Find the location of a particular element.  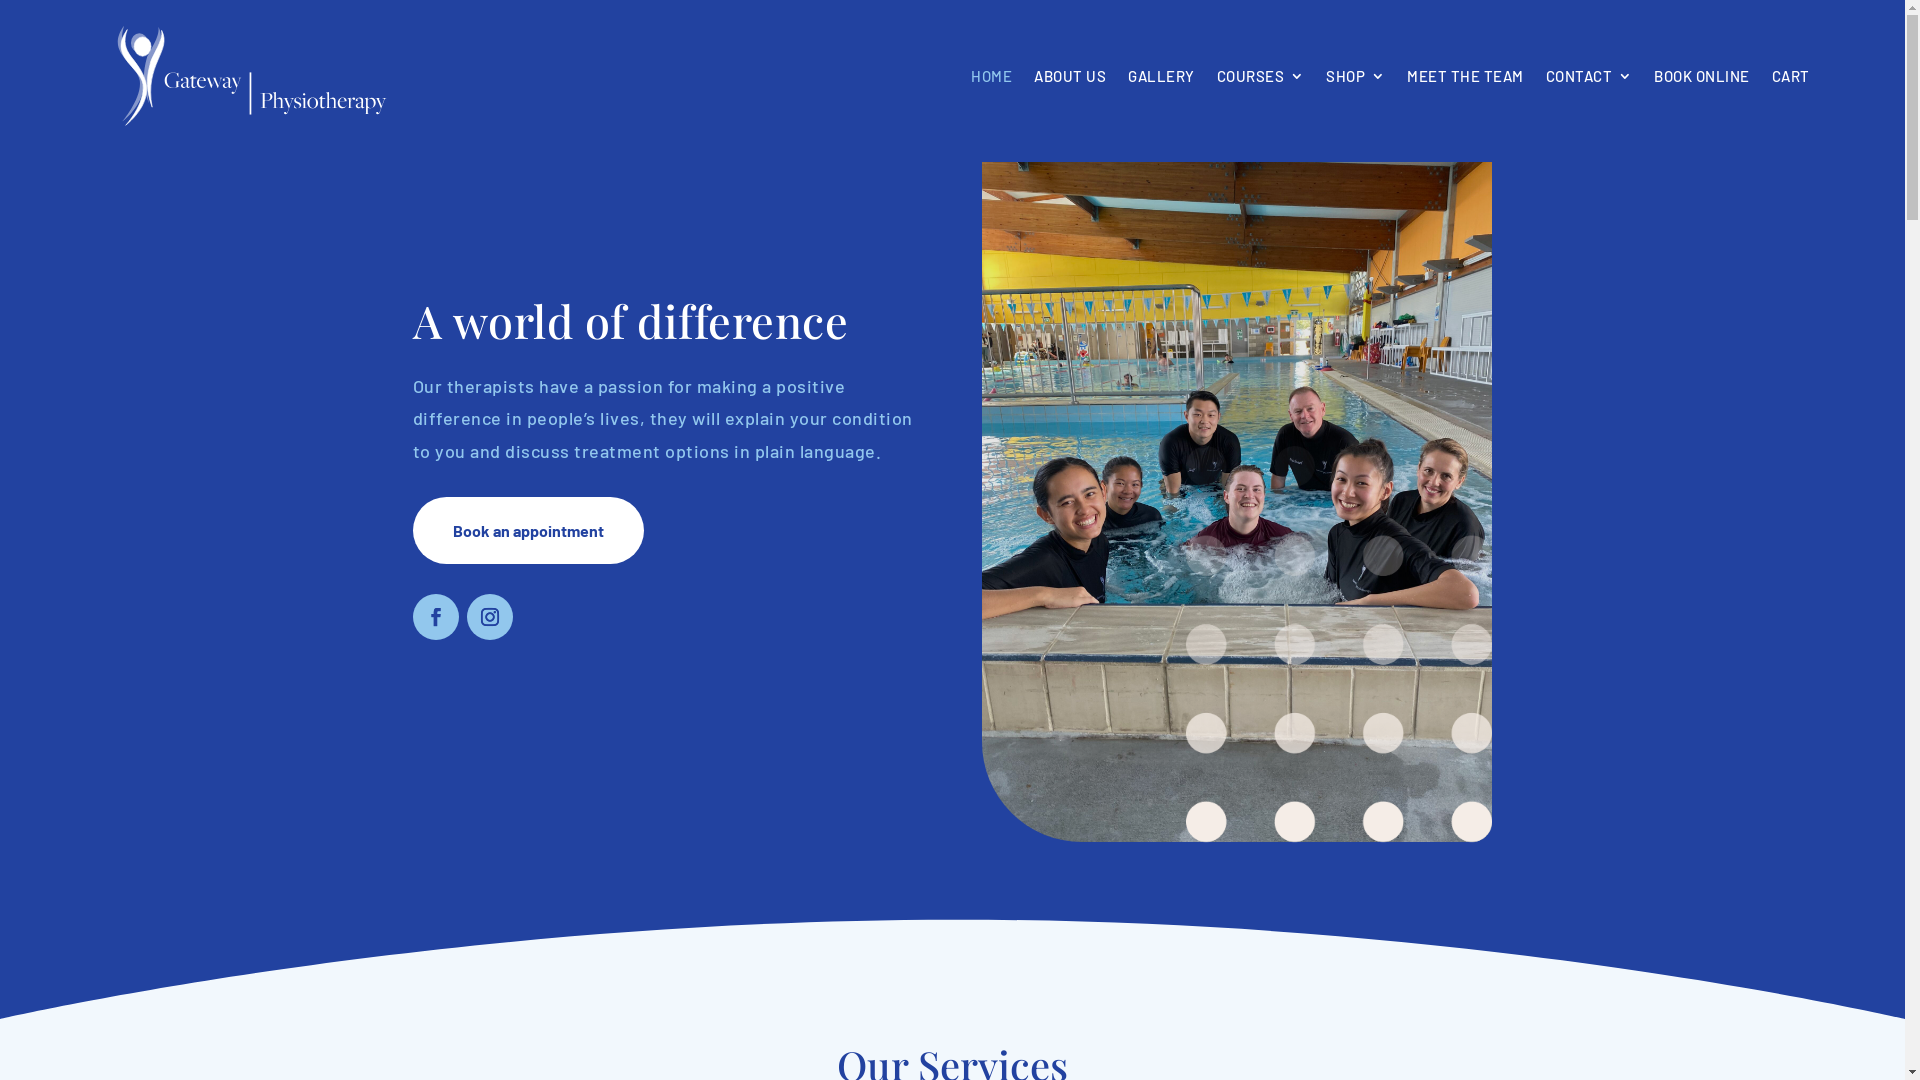

IMG_3437 is located at coordinates (1237, 502).